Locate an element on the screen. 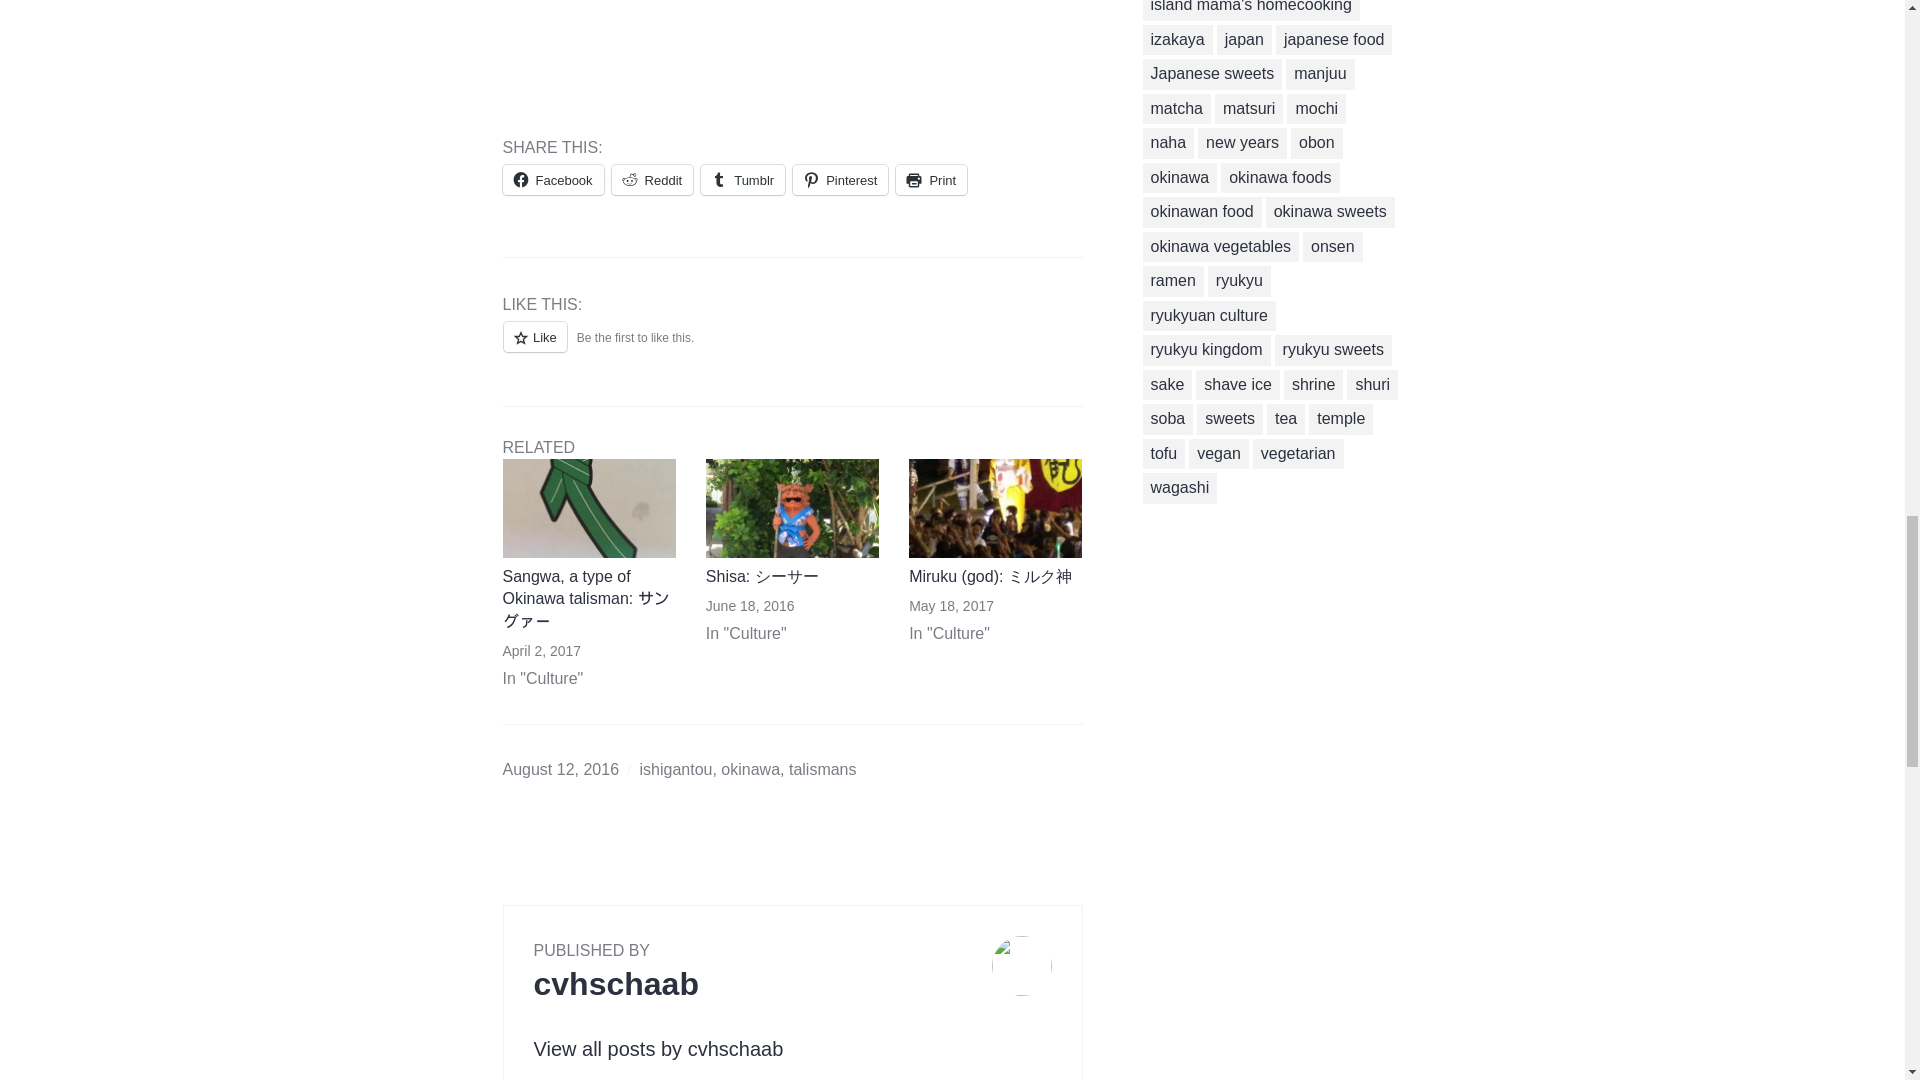 The width and height of the screenshot is (1920, 1080). Reddit is located at coordinates (652, 180).